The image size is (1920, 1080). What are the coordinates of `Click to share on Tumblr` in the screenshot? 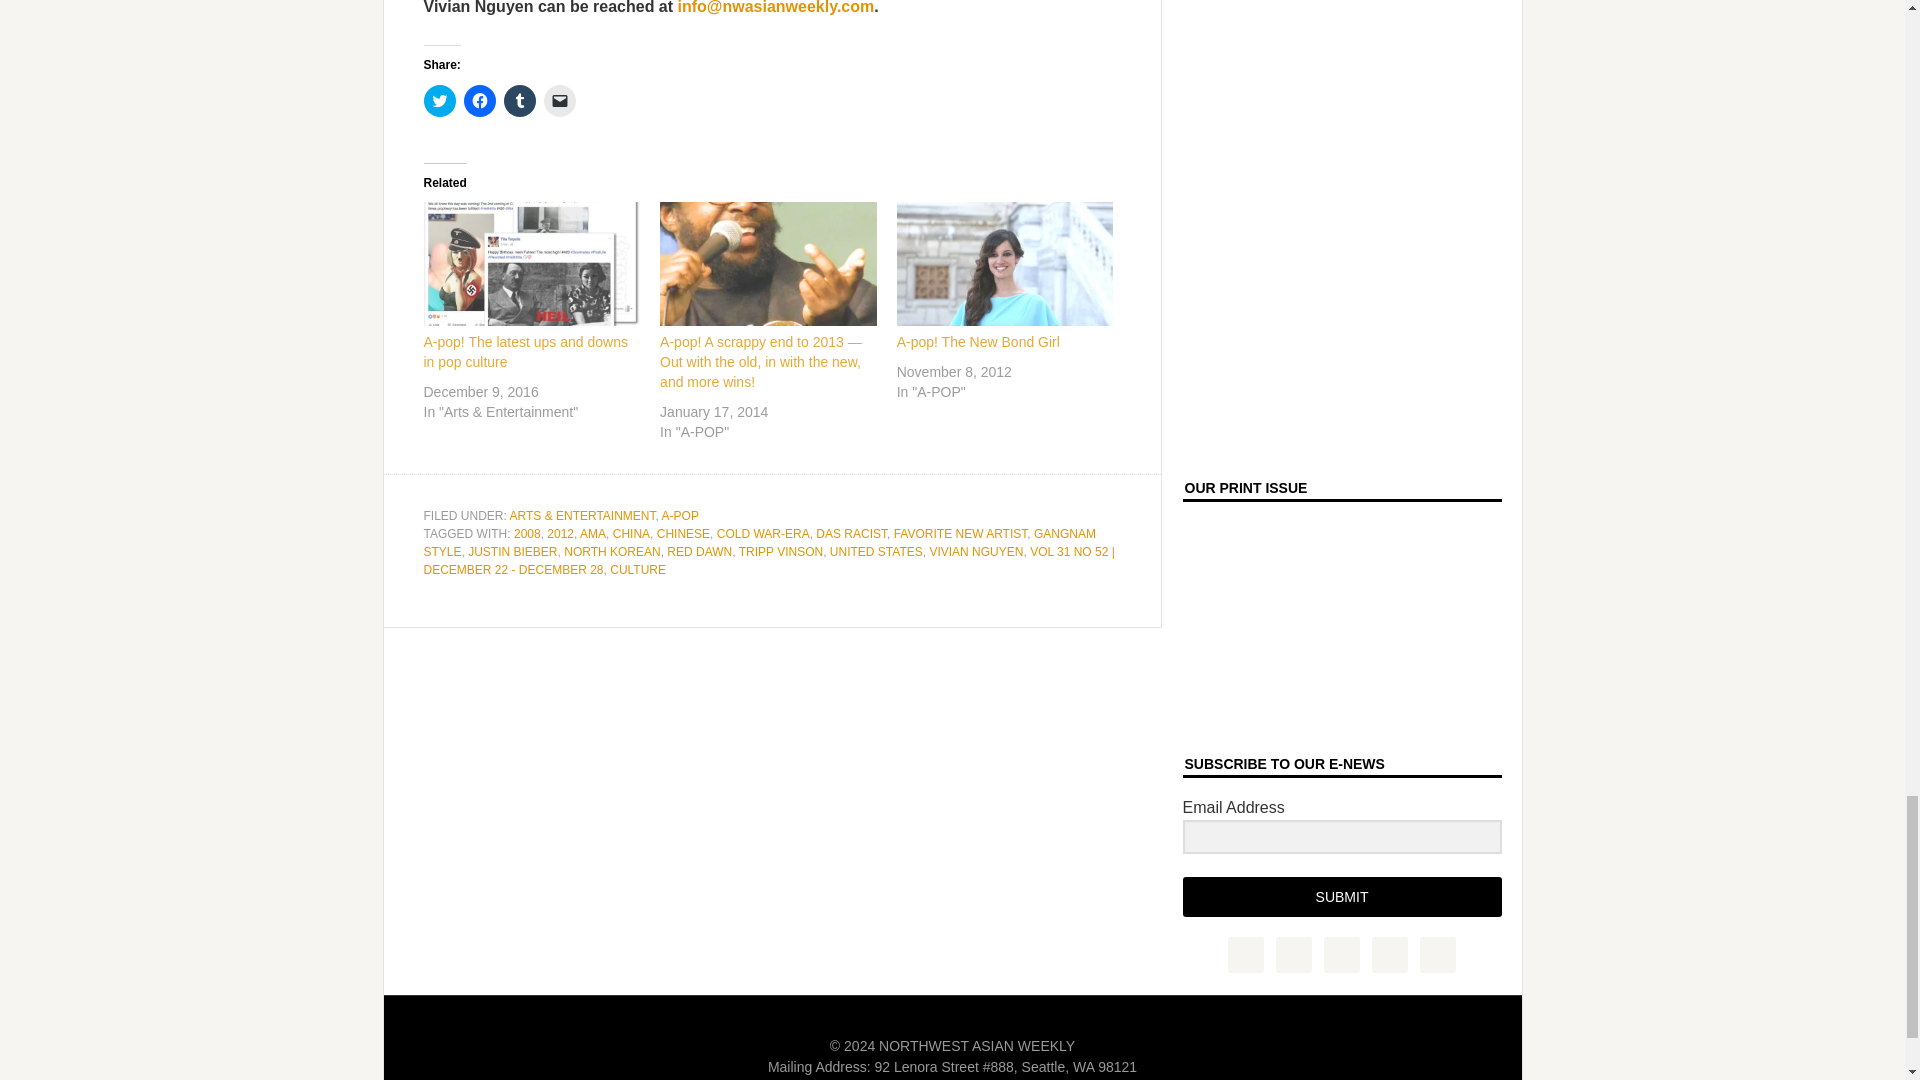 It's located at (519, 100).